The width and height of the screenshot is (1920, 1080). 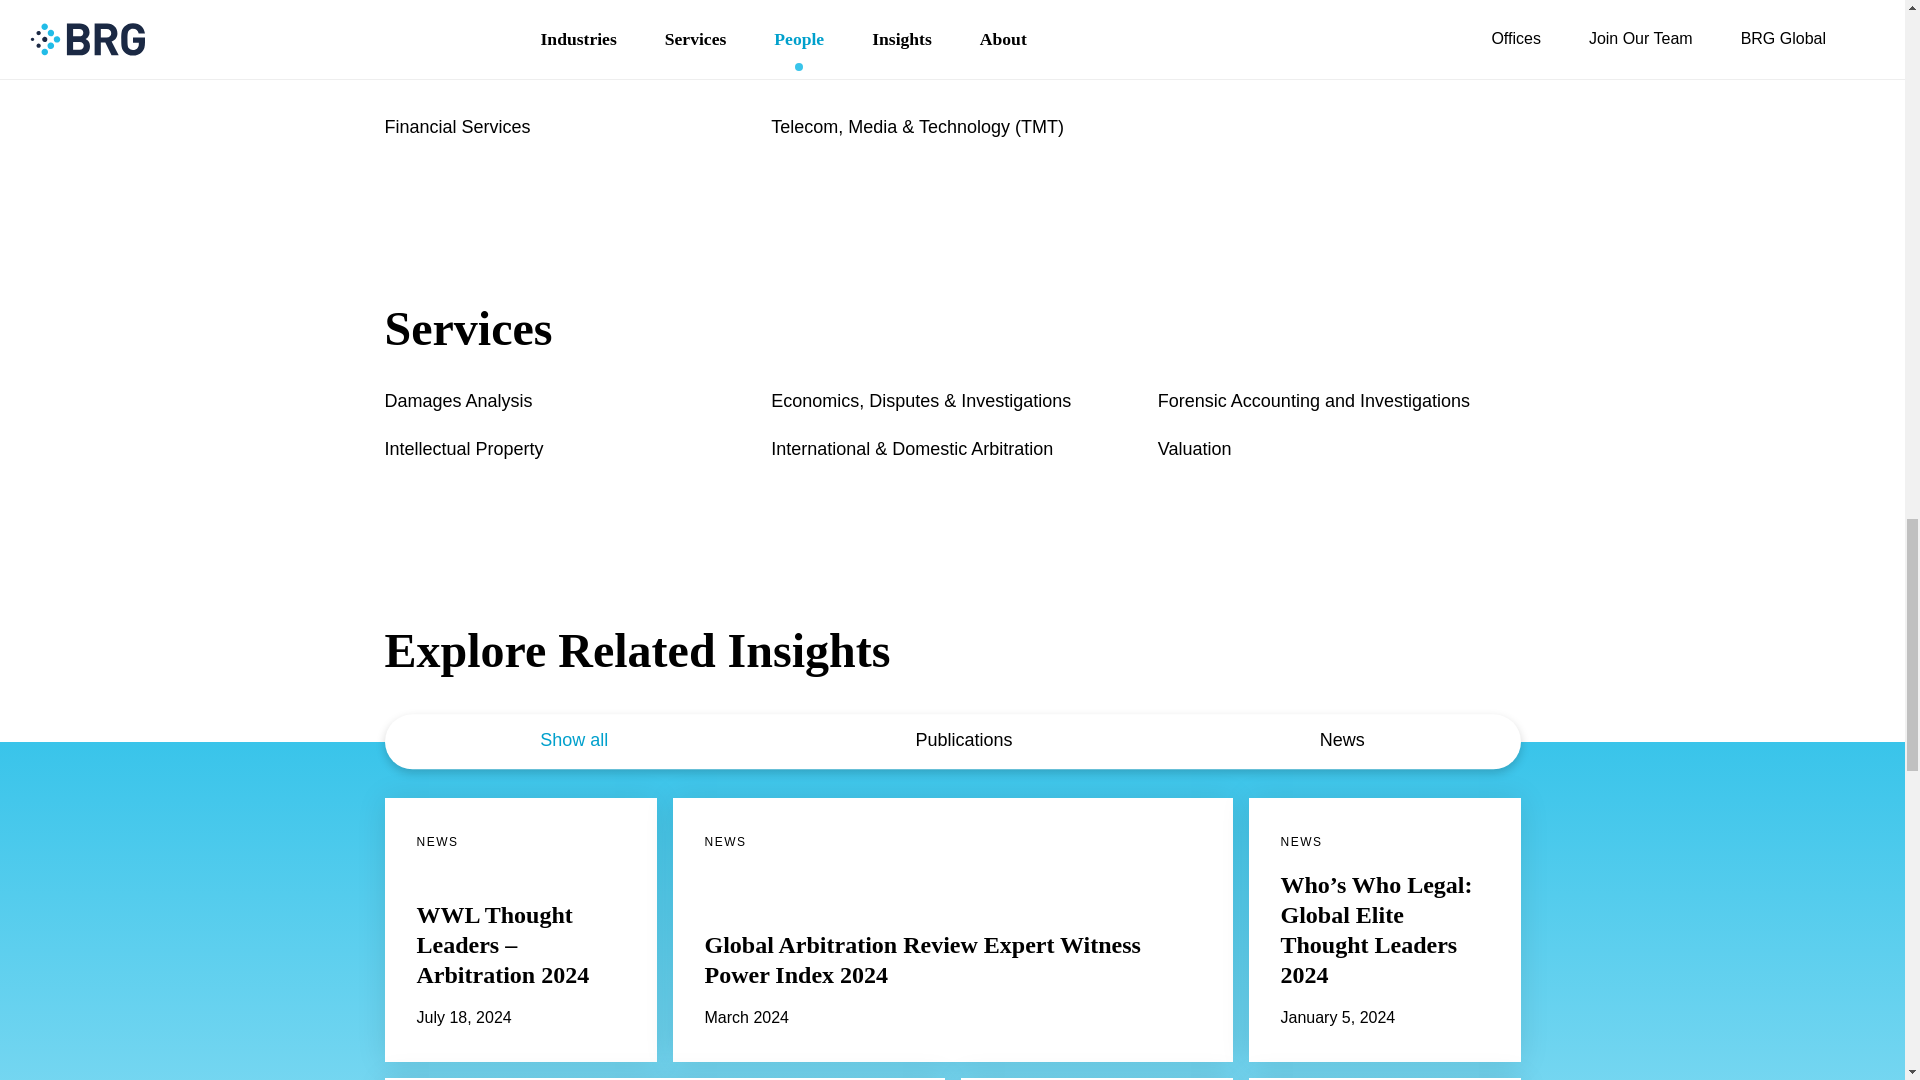 What do you see at coordinates (458, 400) in the screenshot?
I see `Damages Analysis` at bounding box center [458, 400].